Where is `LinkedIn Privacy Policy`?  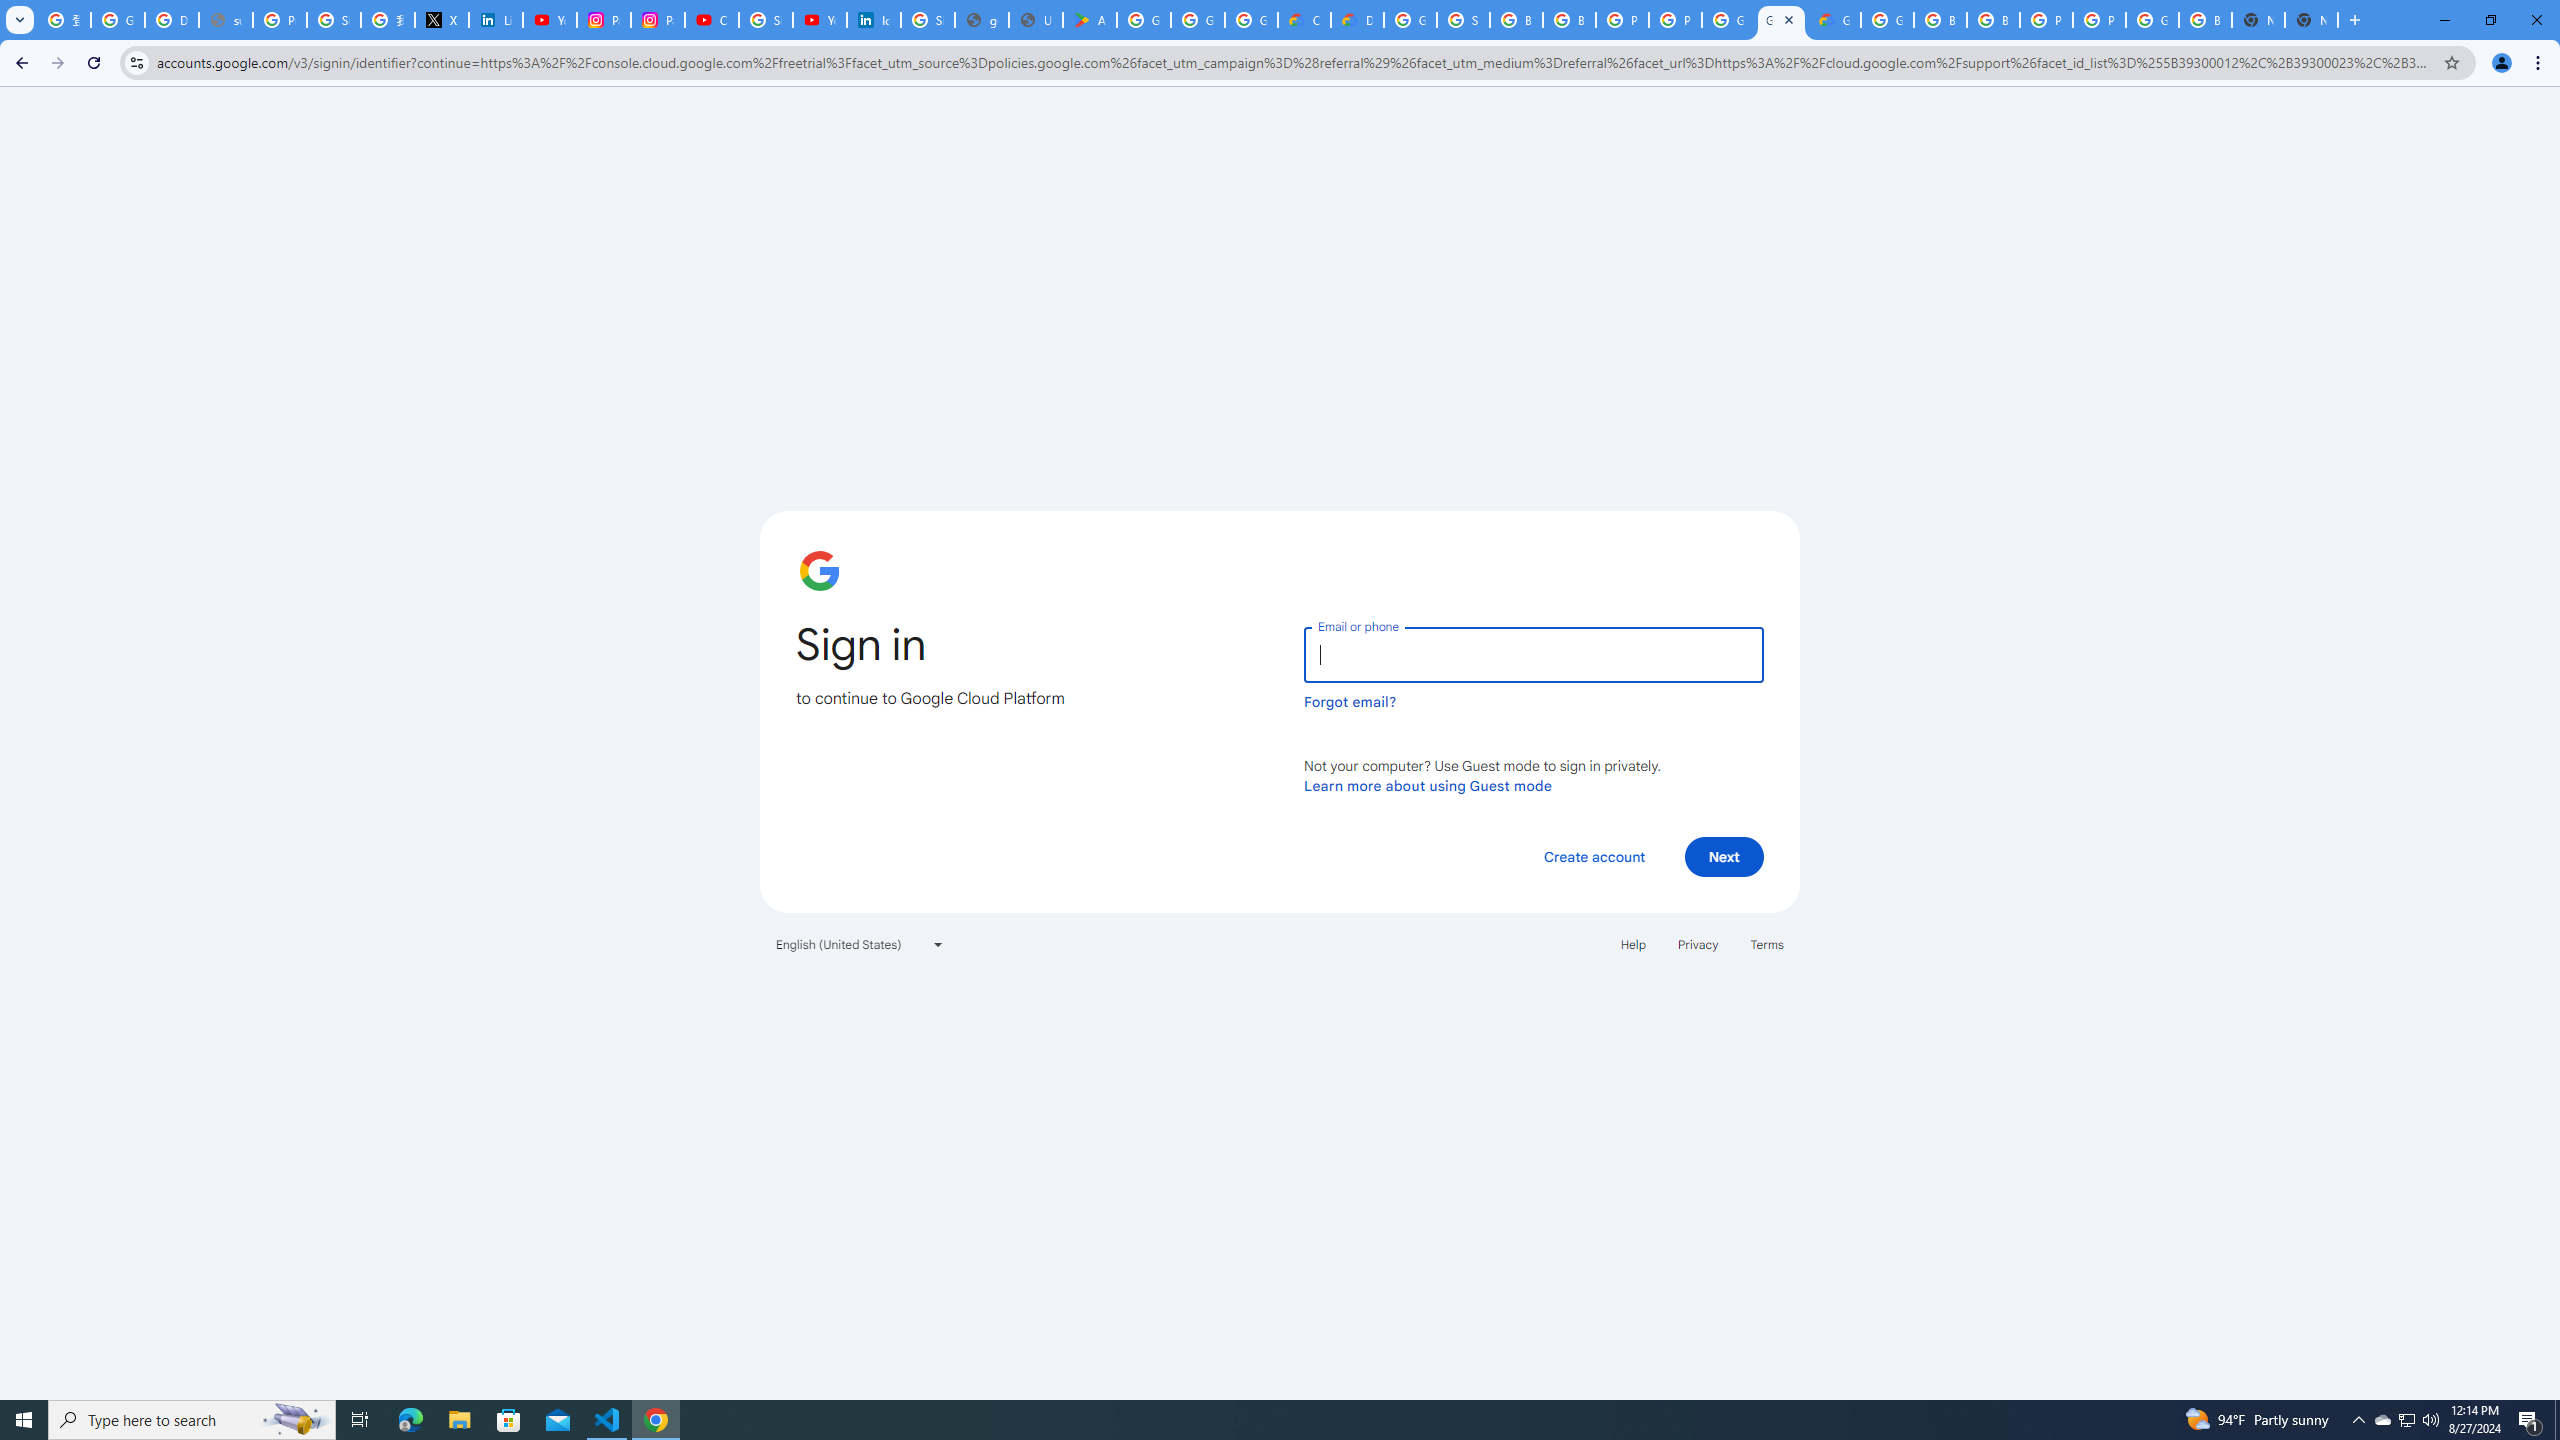
LinkedIn Privacy Policy is located at coordinates (496, 20).